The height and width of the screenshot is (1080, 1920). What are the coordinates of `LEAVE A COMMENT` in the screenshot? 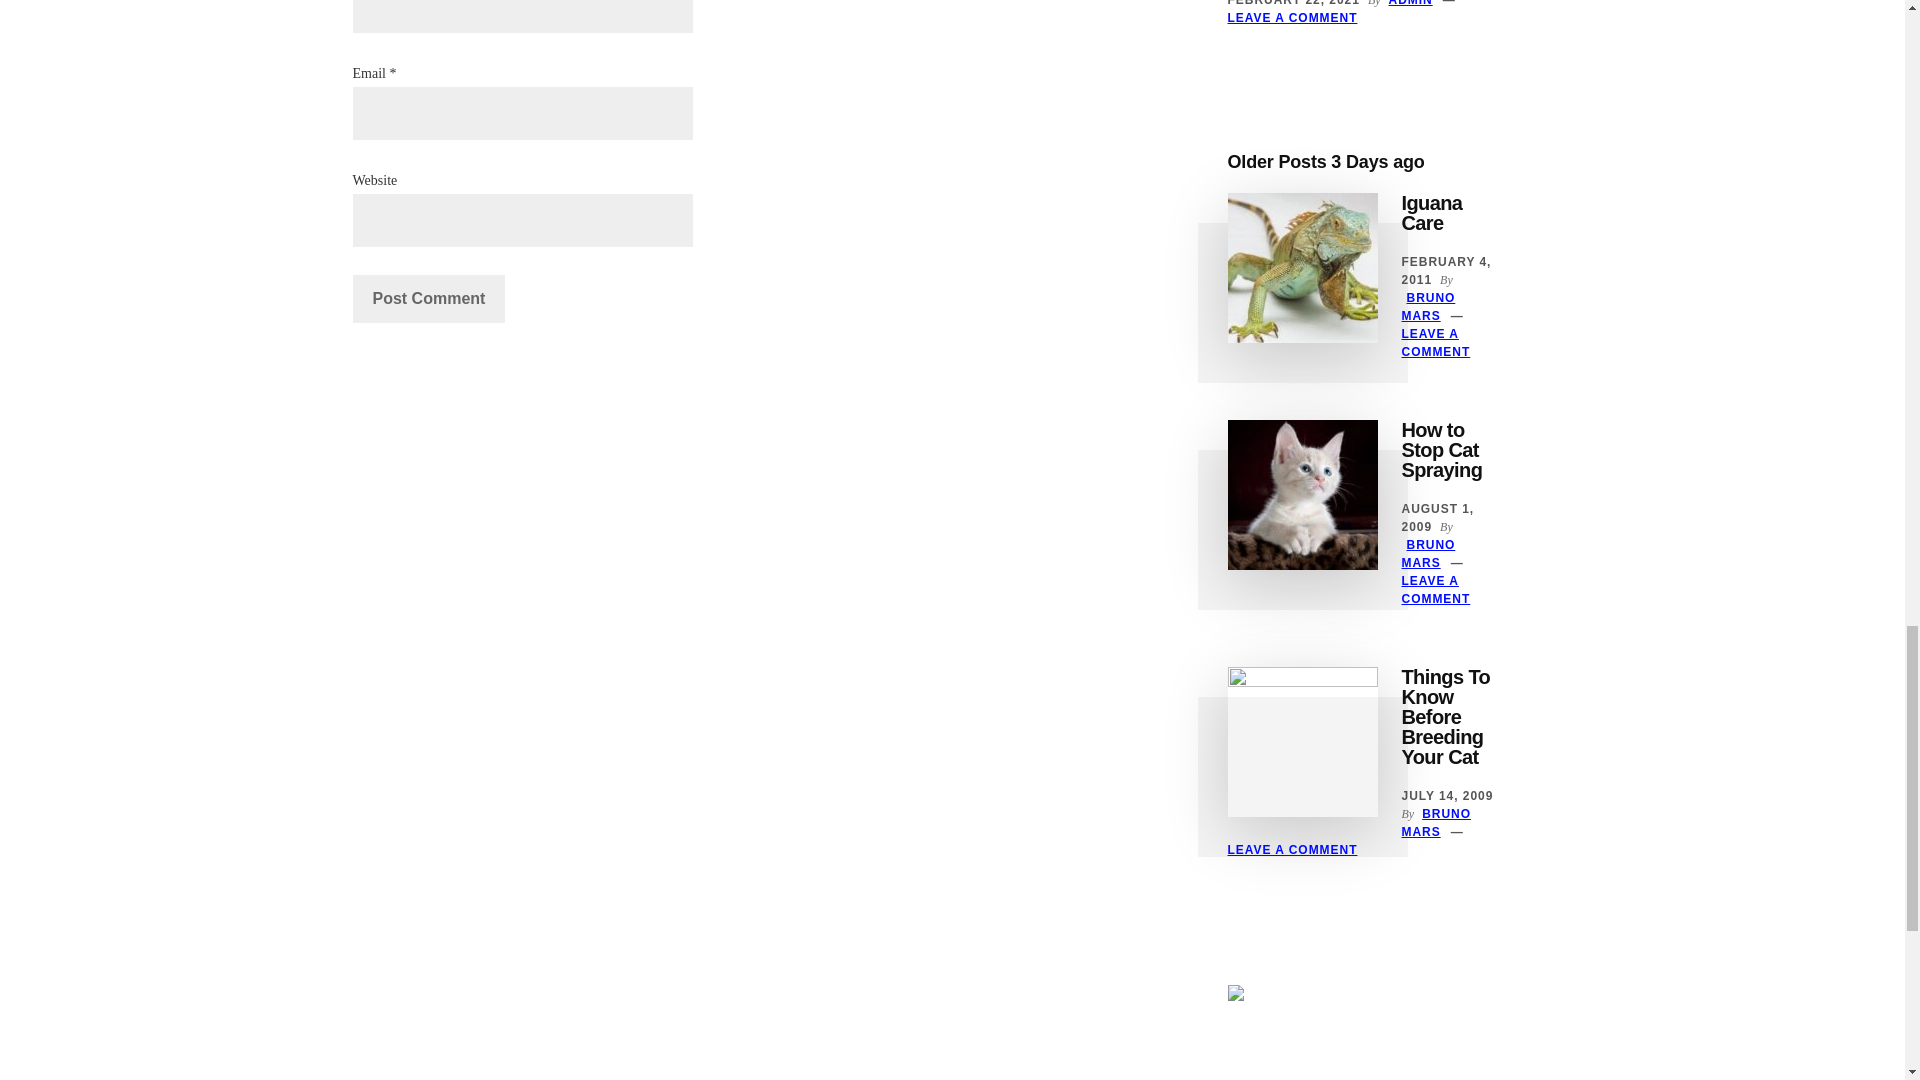 It's located at (1436, 342).